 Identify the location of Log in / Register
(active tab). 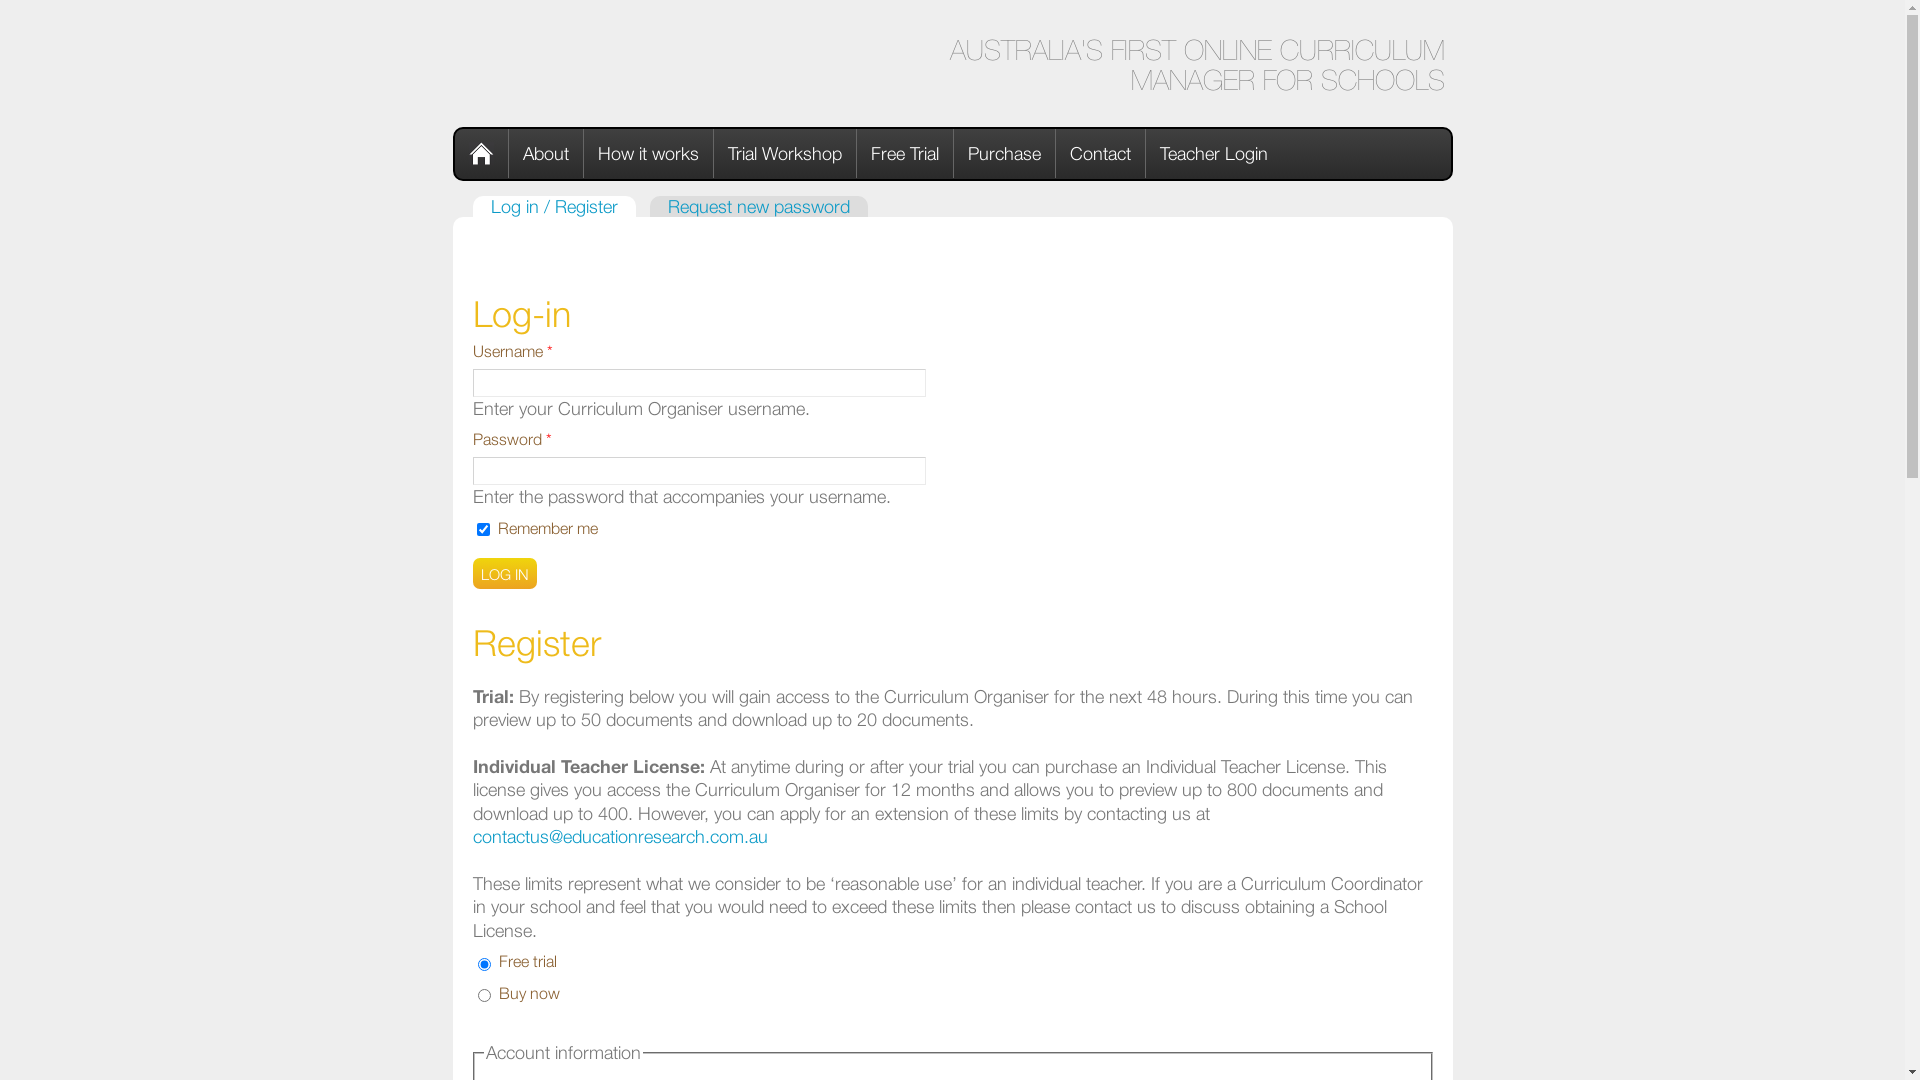
(554, 206).